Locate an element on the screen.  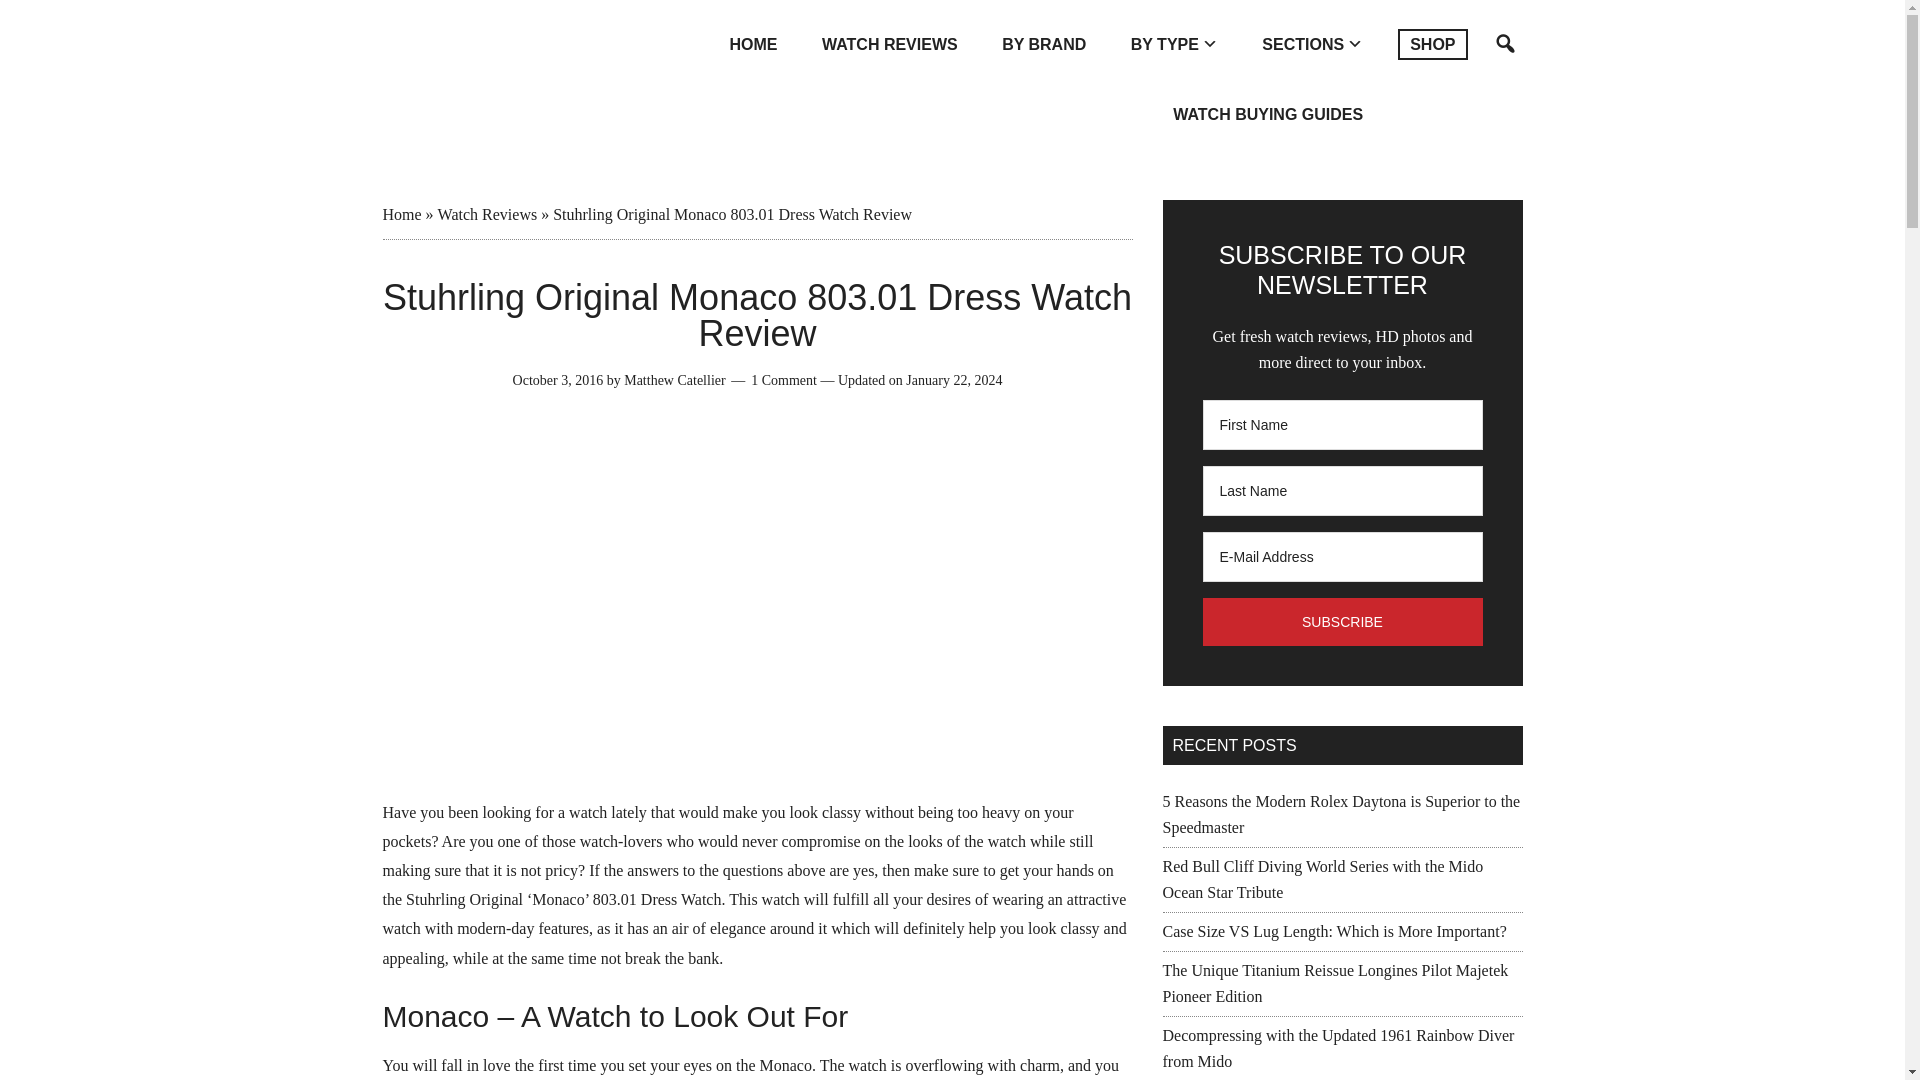
BY BRAND is located at coordinates (1043, 44).